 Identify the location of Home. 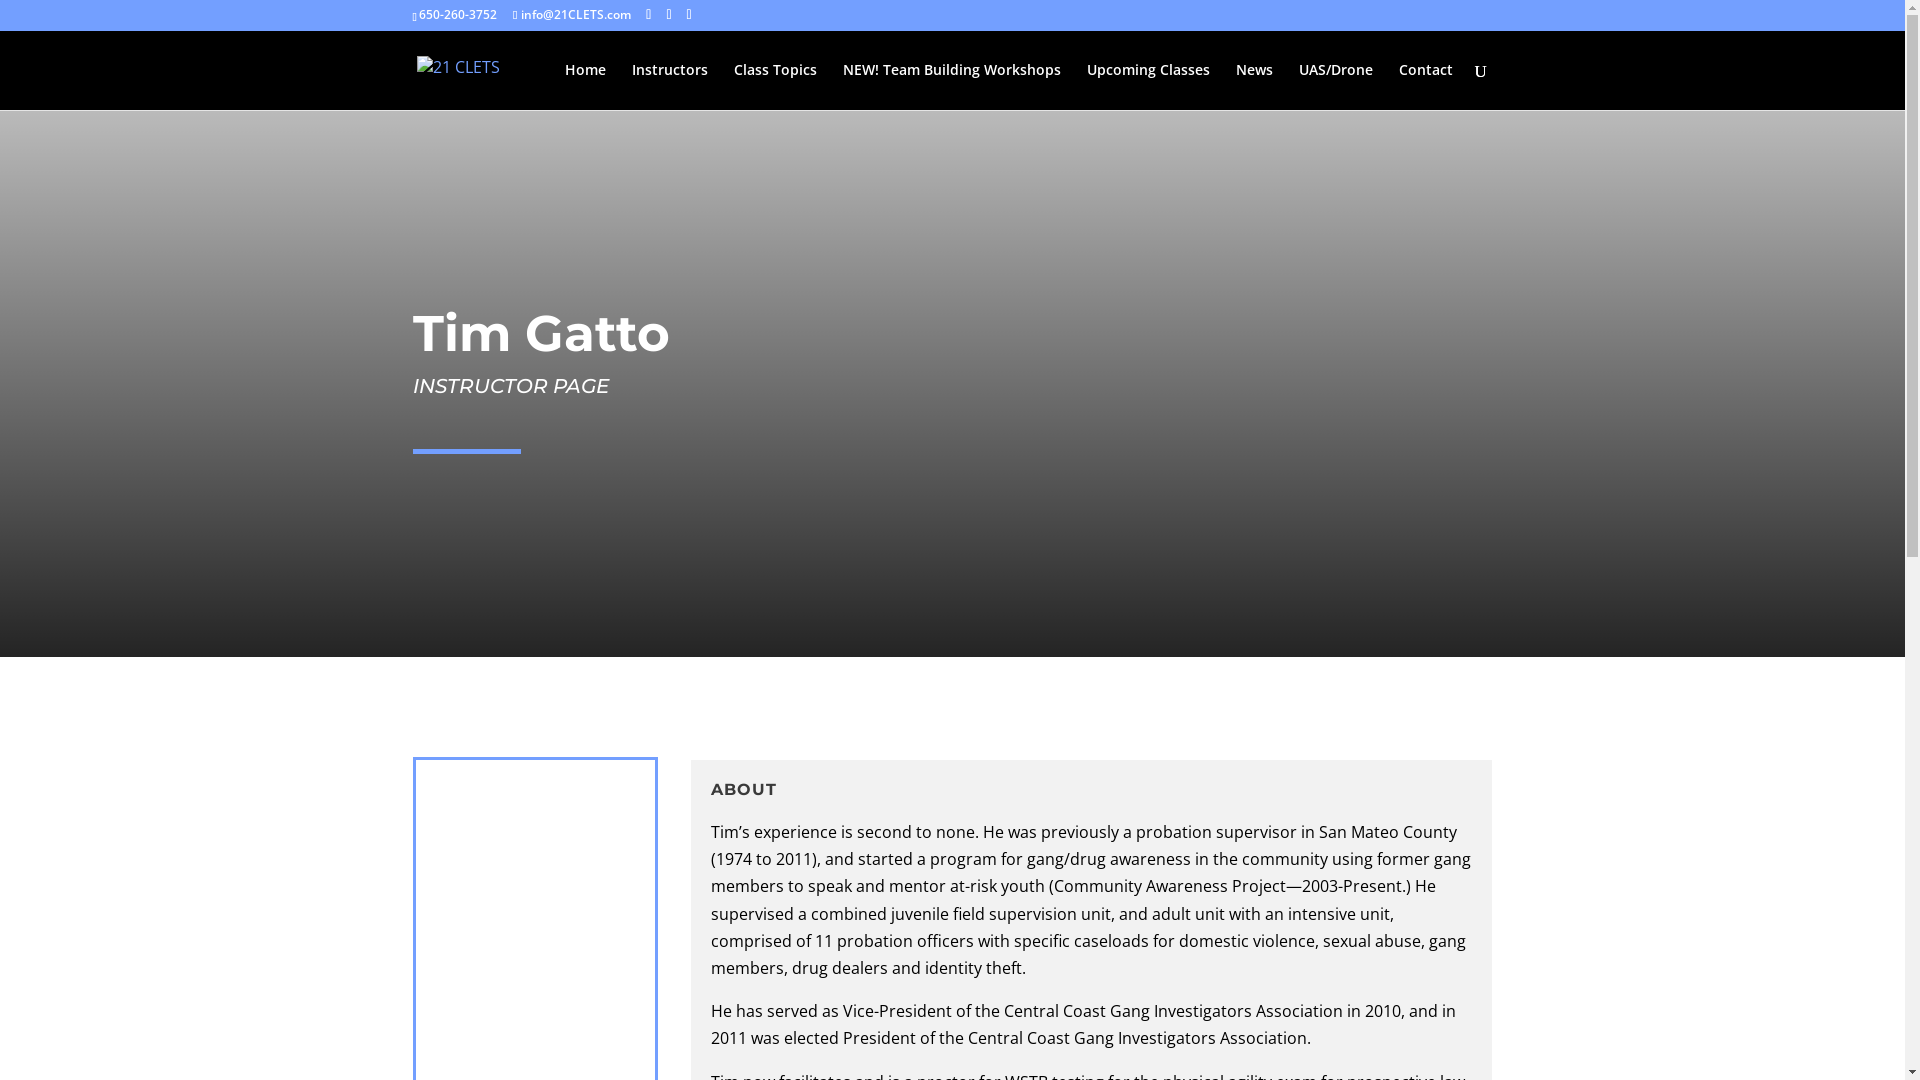
(584, 86).